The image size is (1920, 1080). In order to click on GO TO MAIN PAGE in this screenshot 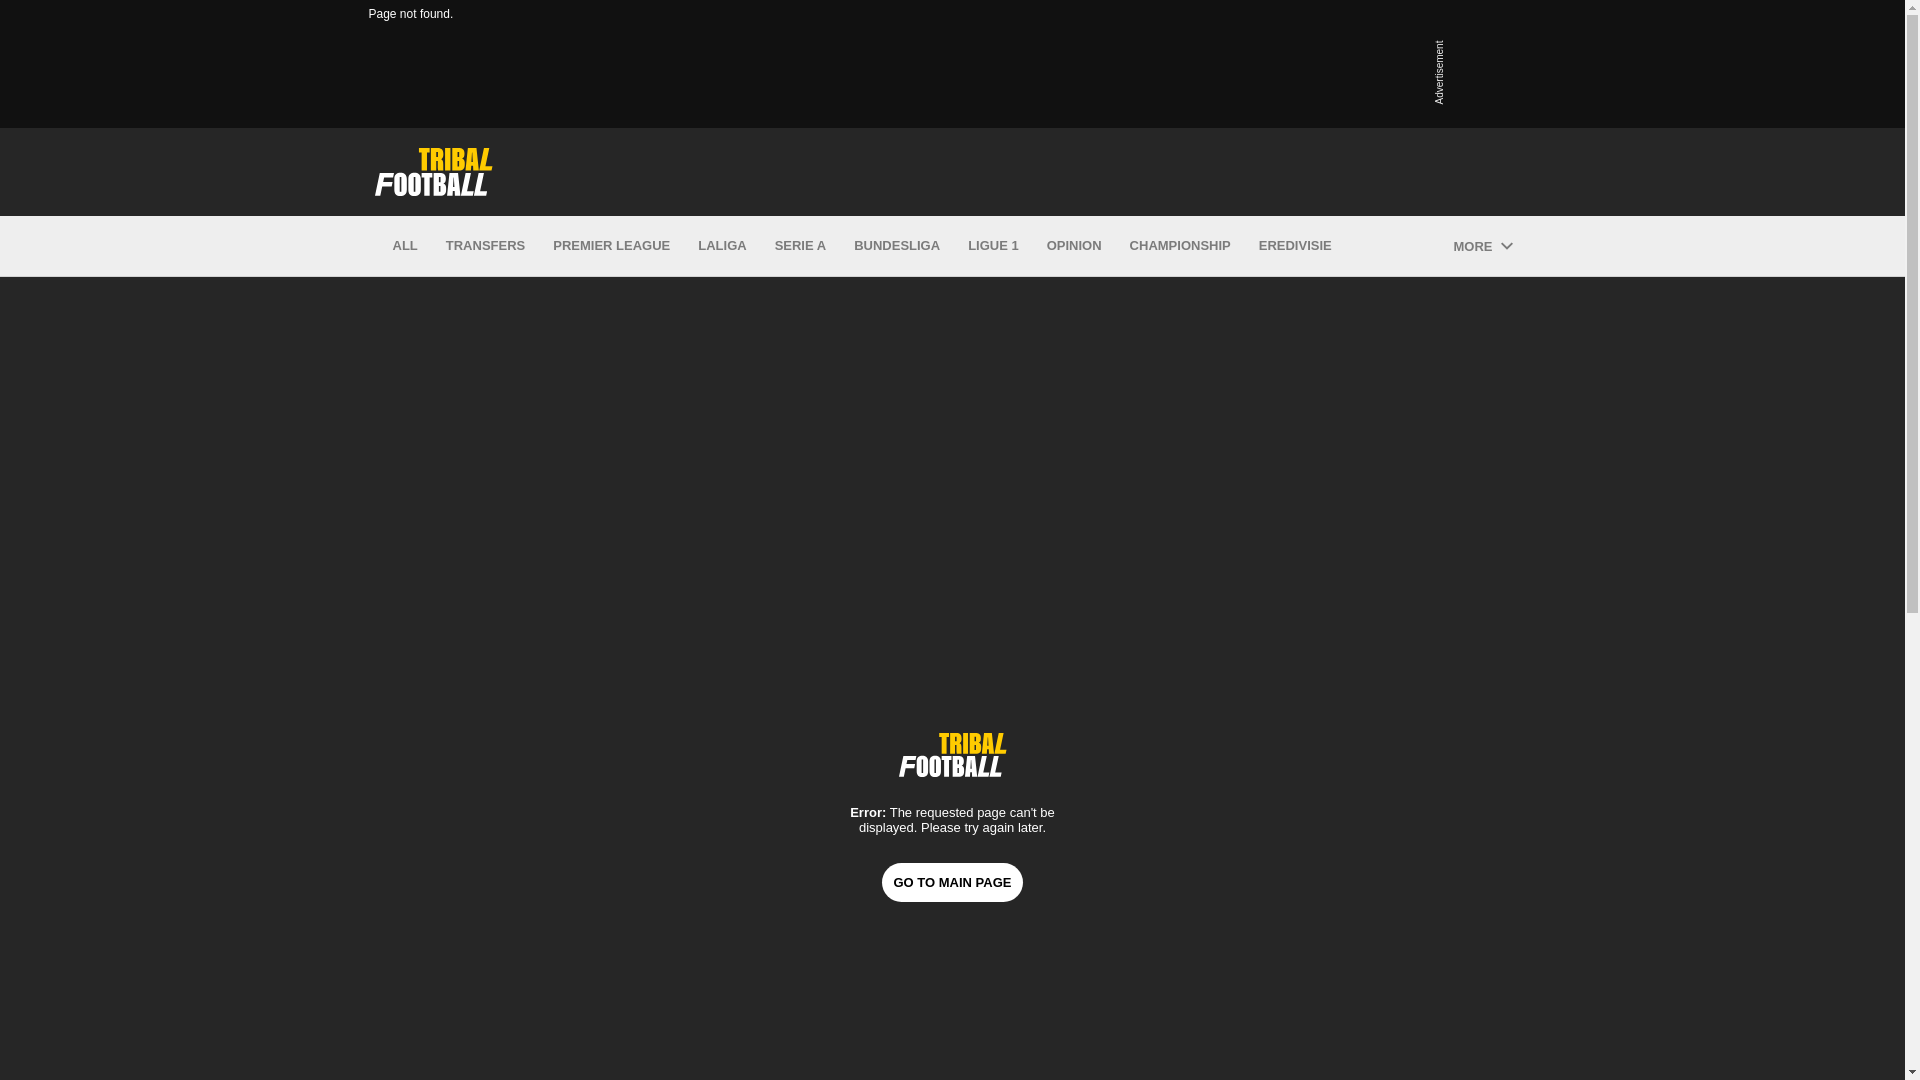, I will do `click(952, 880)`.